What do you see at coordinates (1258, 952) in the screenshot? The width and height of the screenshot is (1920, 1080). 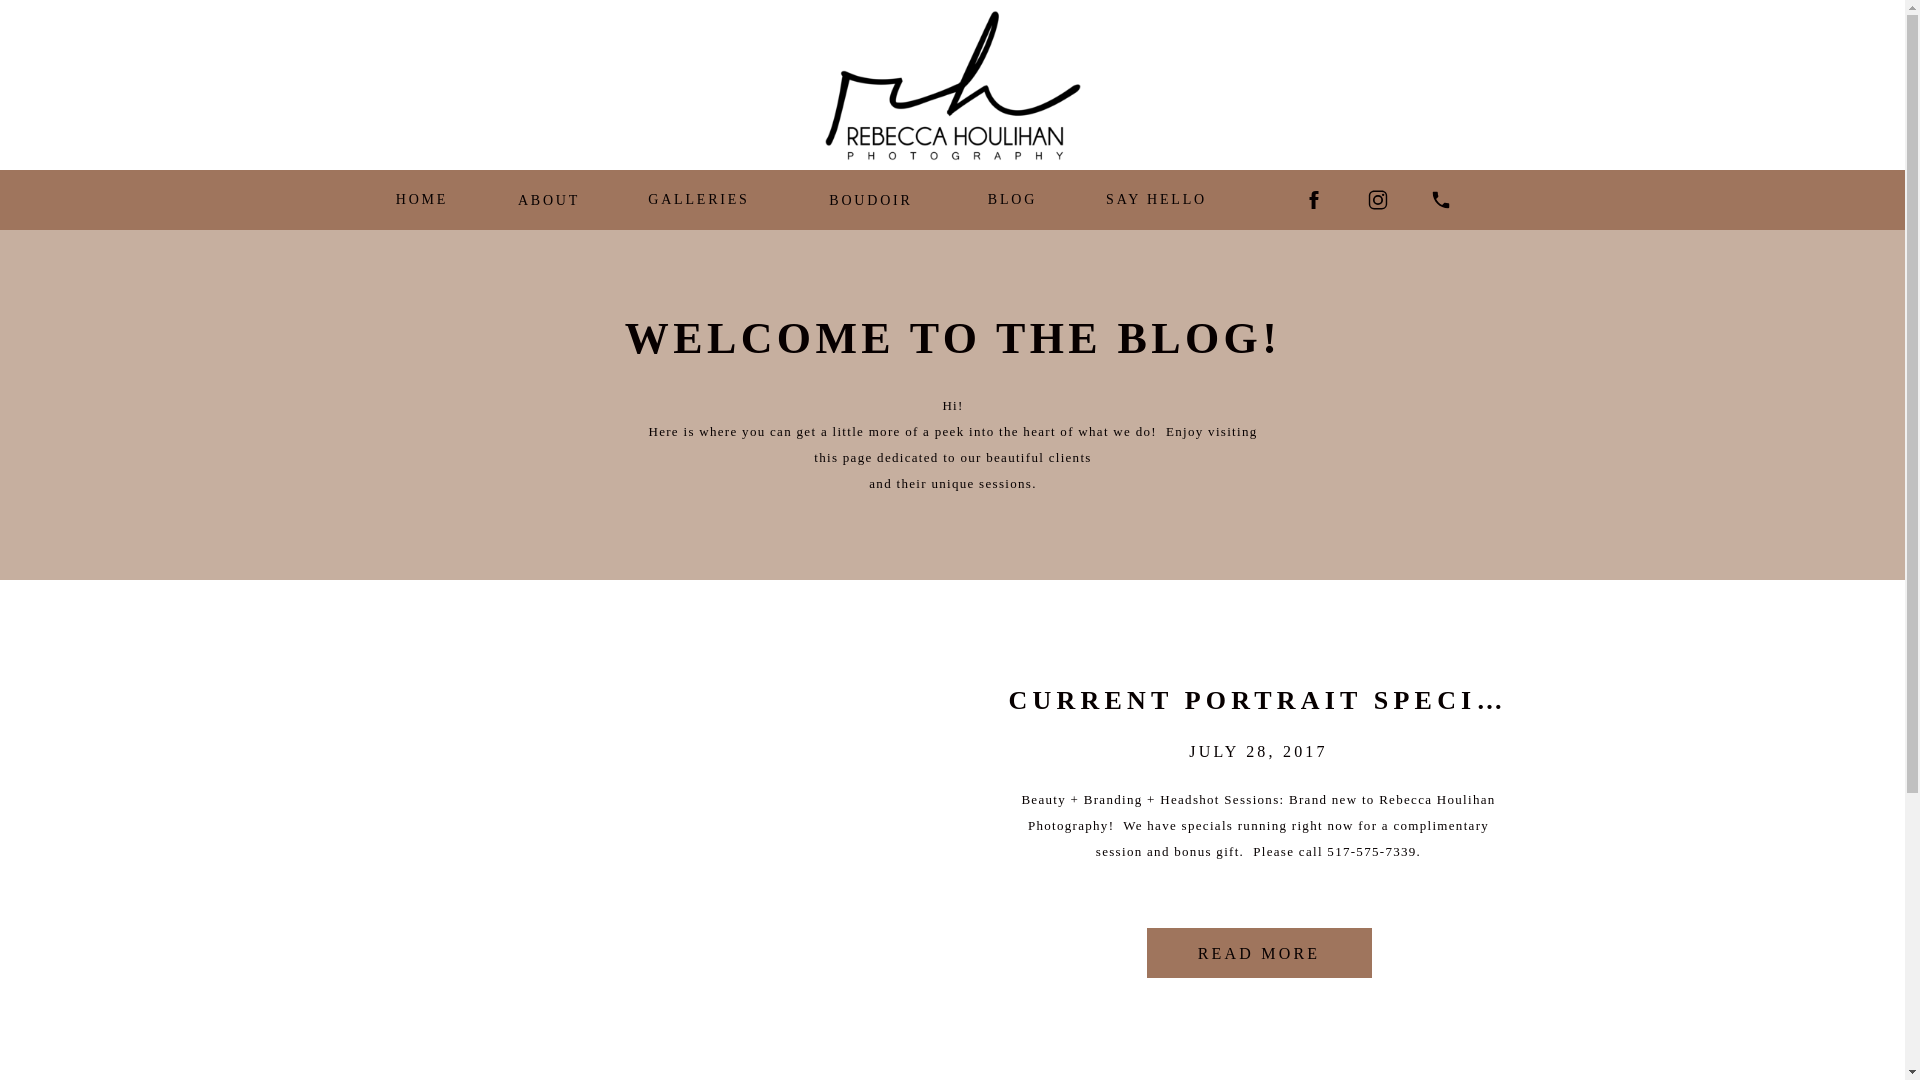 I see `READ MORE` at bounding box center [1258, 952].